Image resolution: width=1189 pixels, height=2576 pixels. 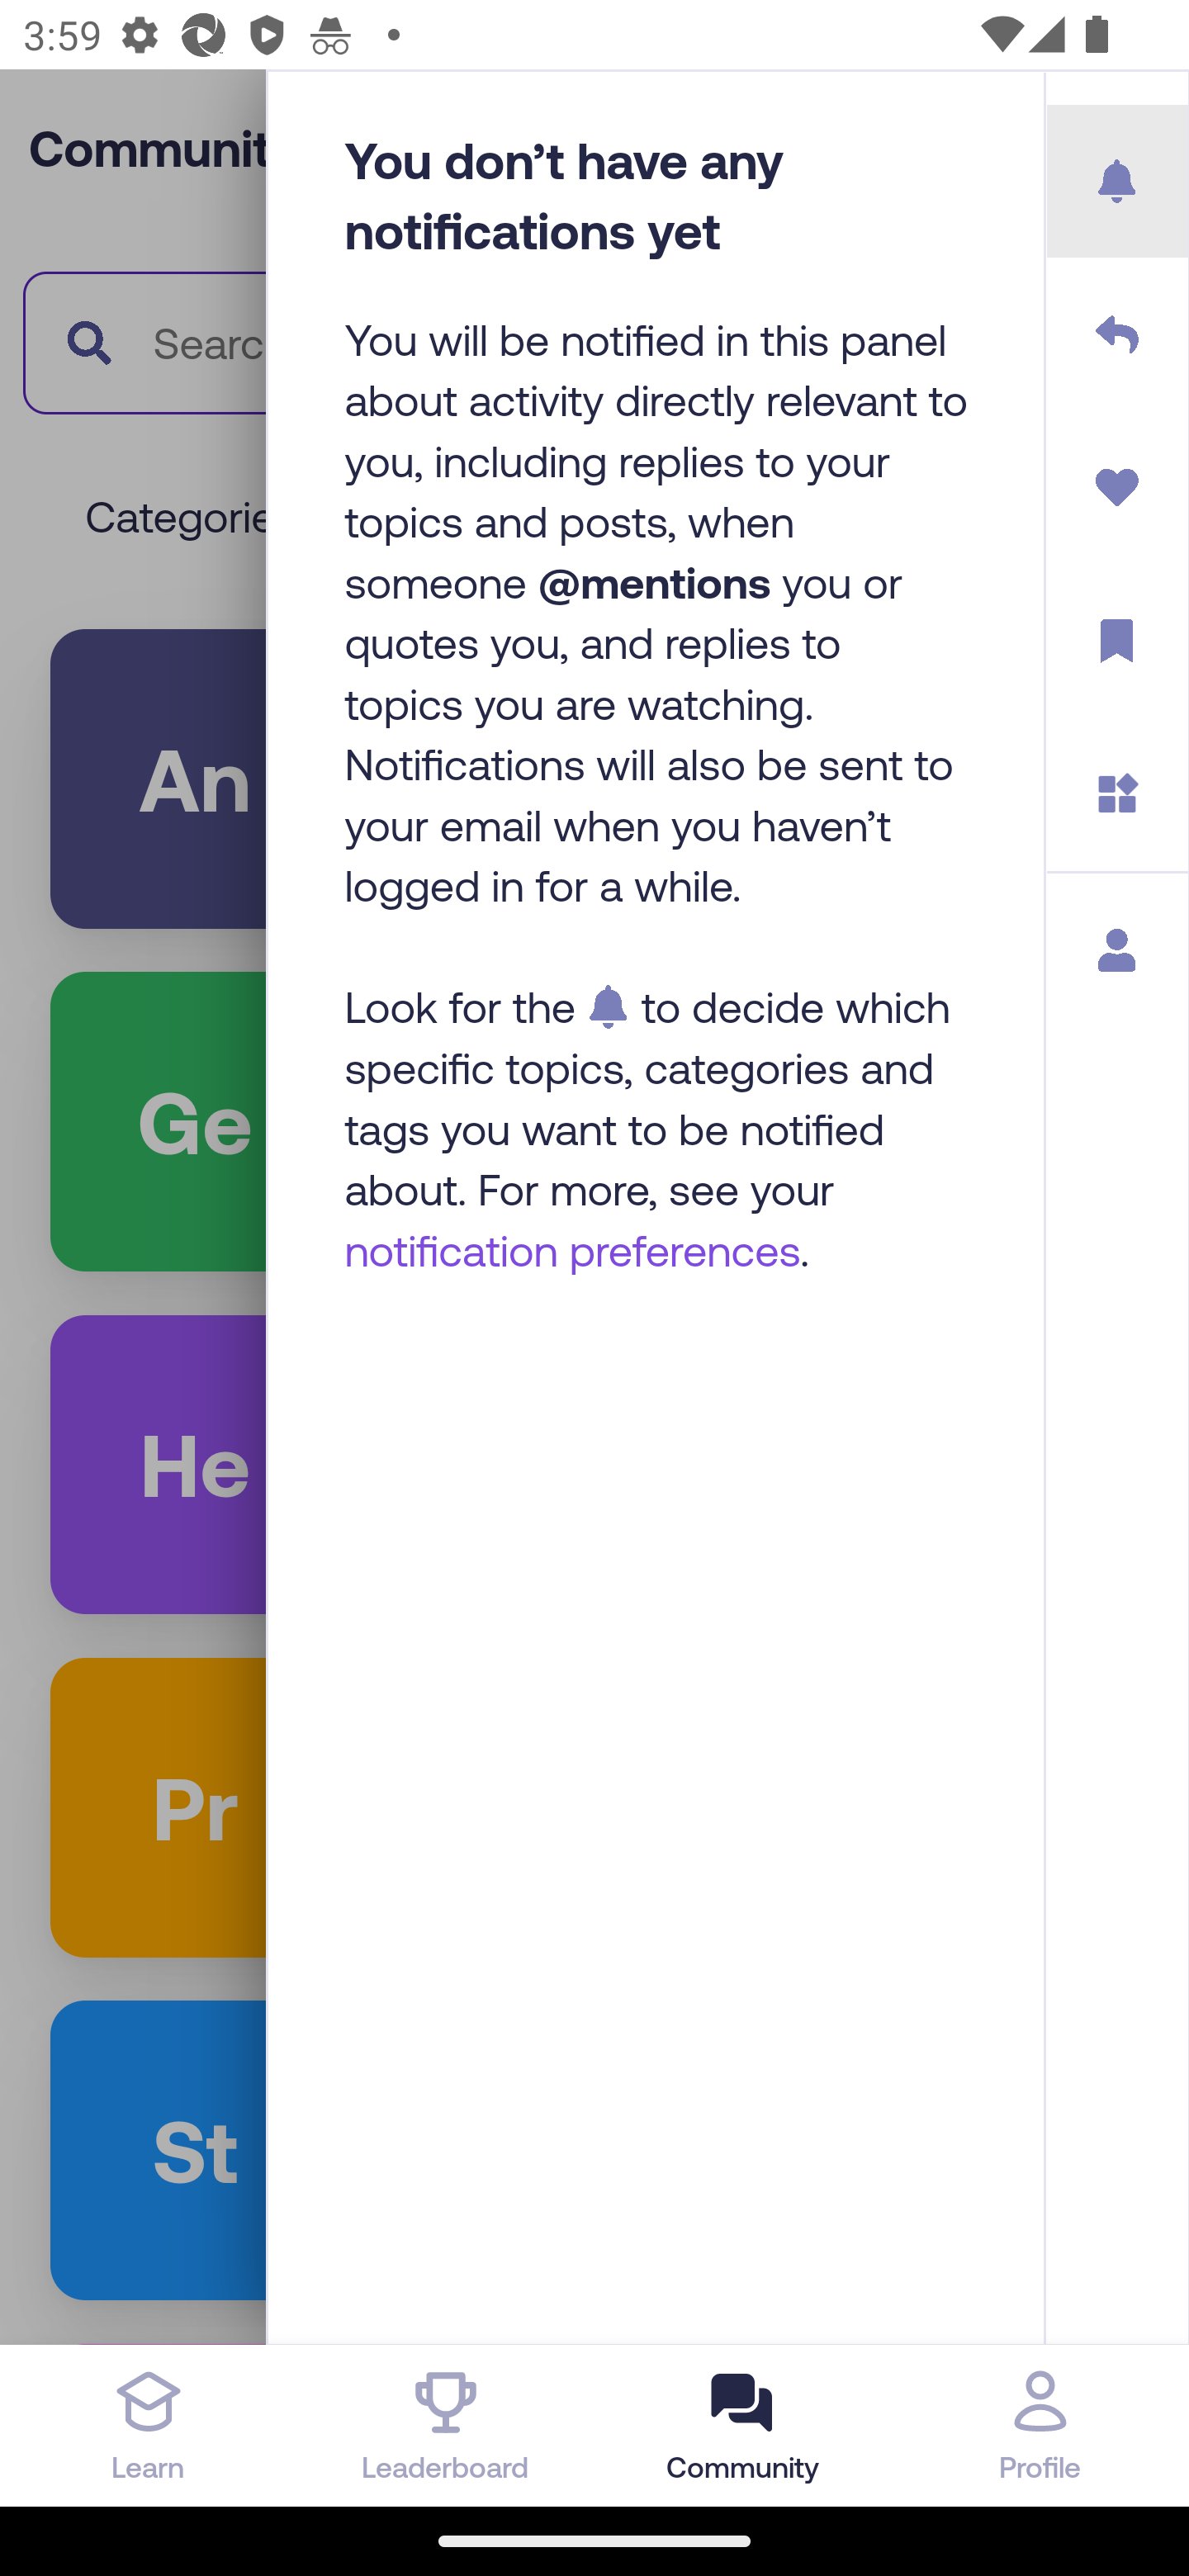 I want to click on Profile, so click(x=1118, y=949).